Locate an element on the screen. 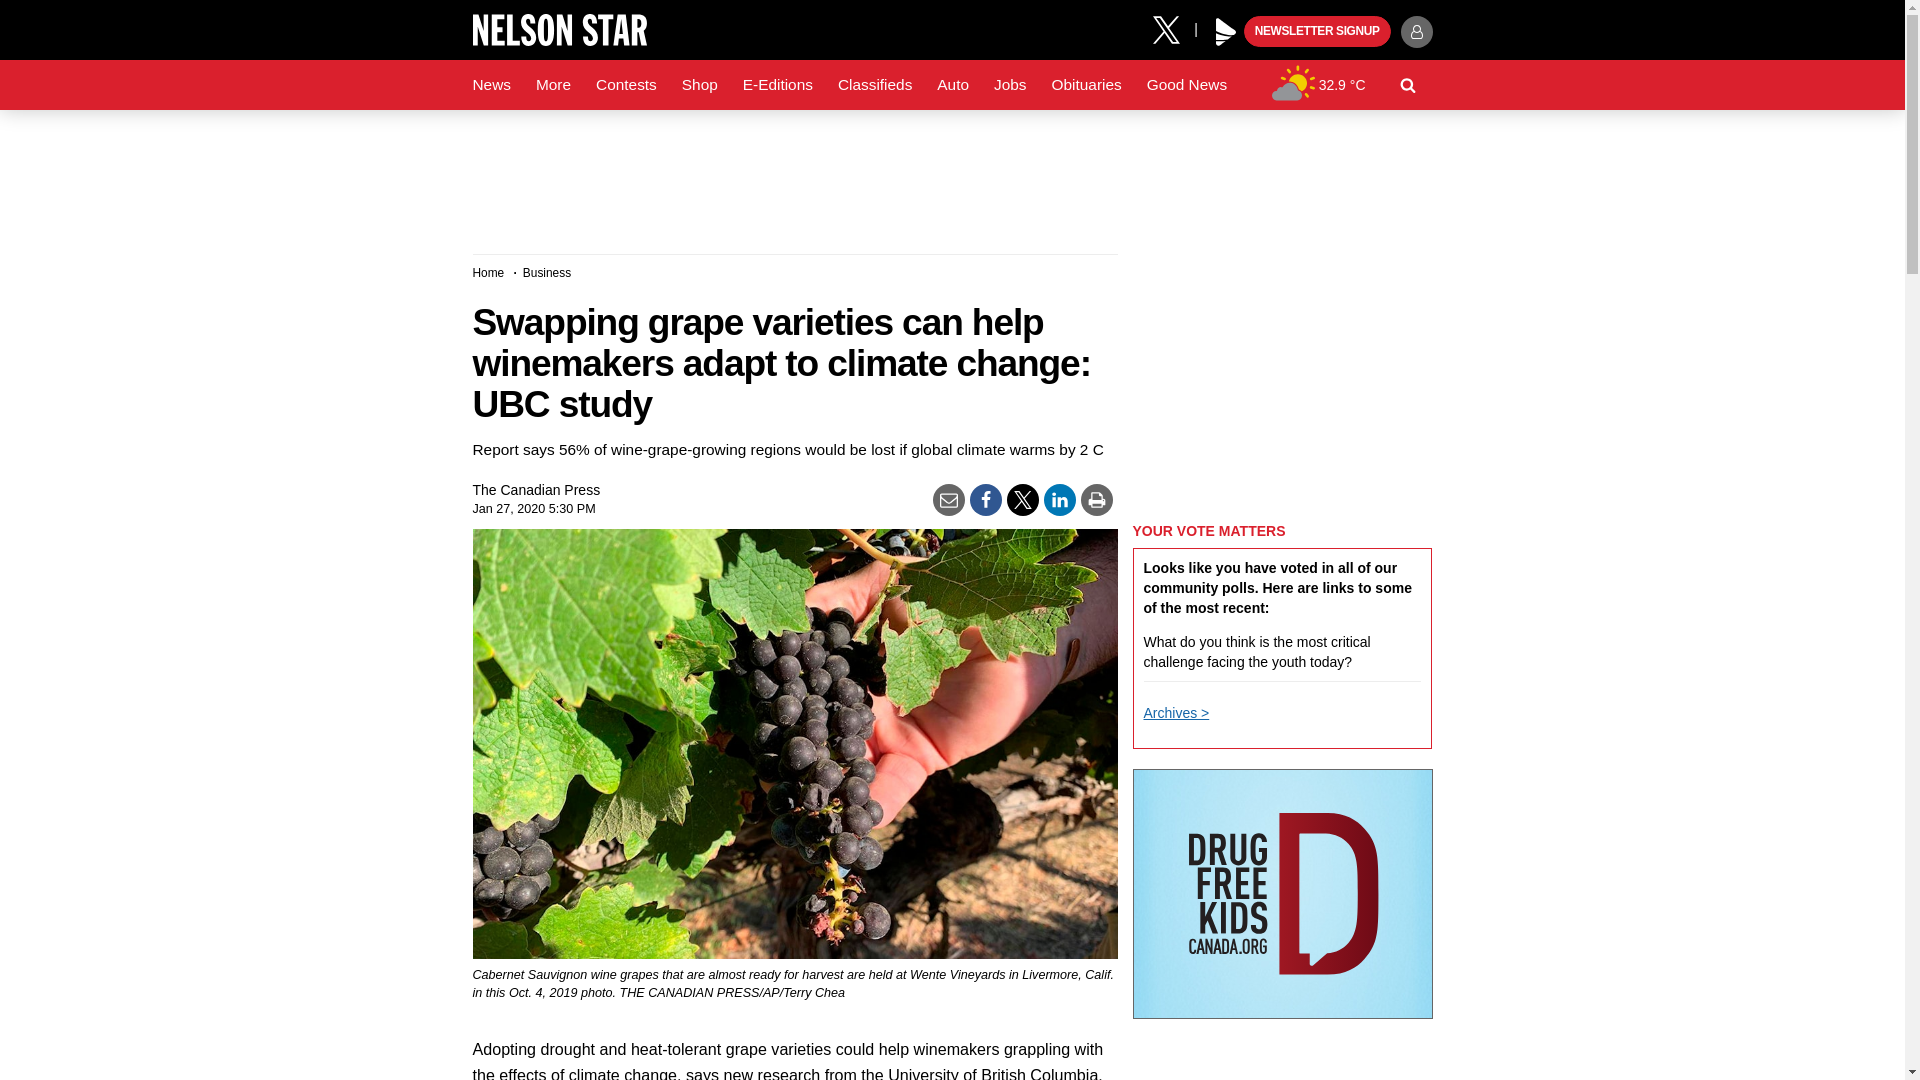 The height and width of the screenshot is (1080, 1920). NEWSLETTER SIGNUP is located at coordinates (1317, 32).